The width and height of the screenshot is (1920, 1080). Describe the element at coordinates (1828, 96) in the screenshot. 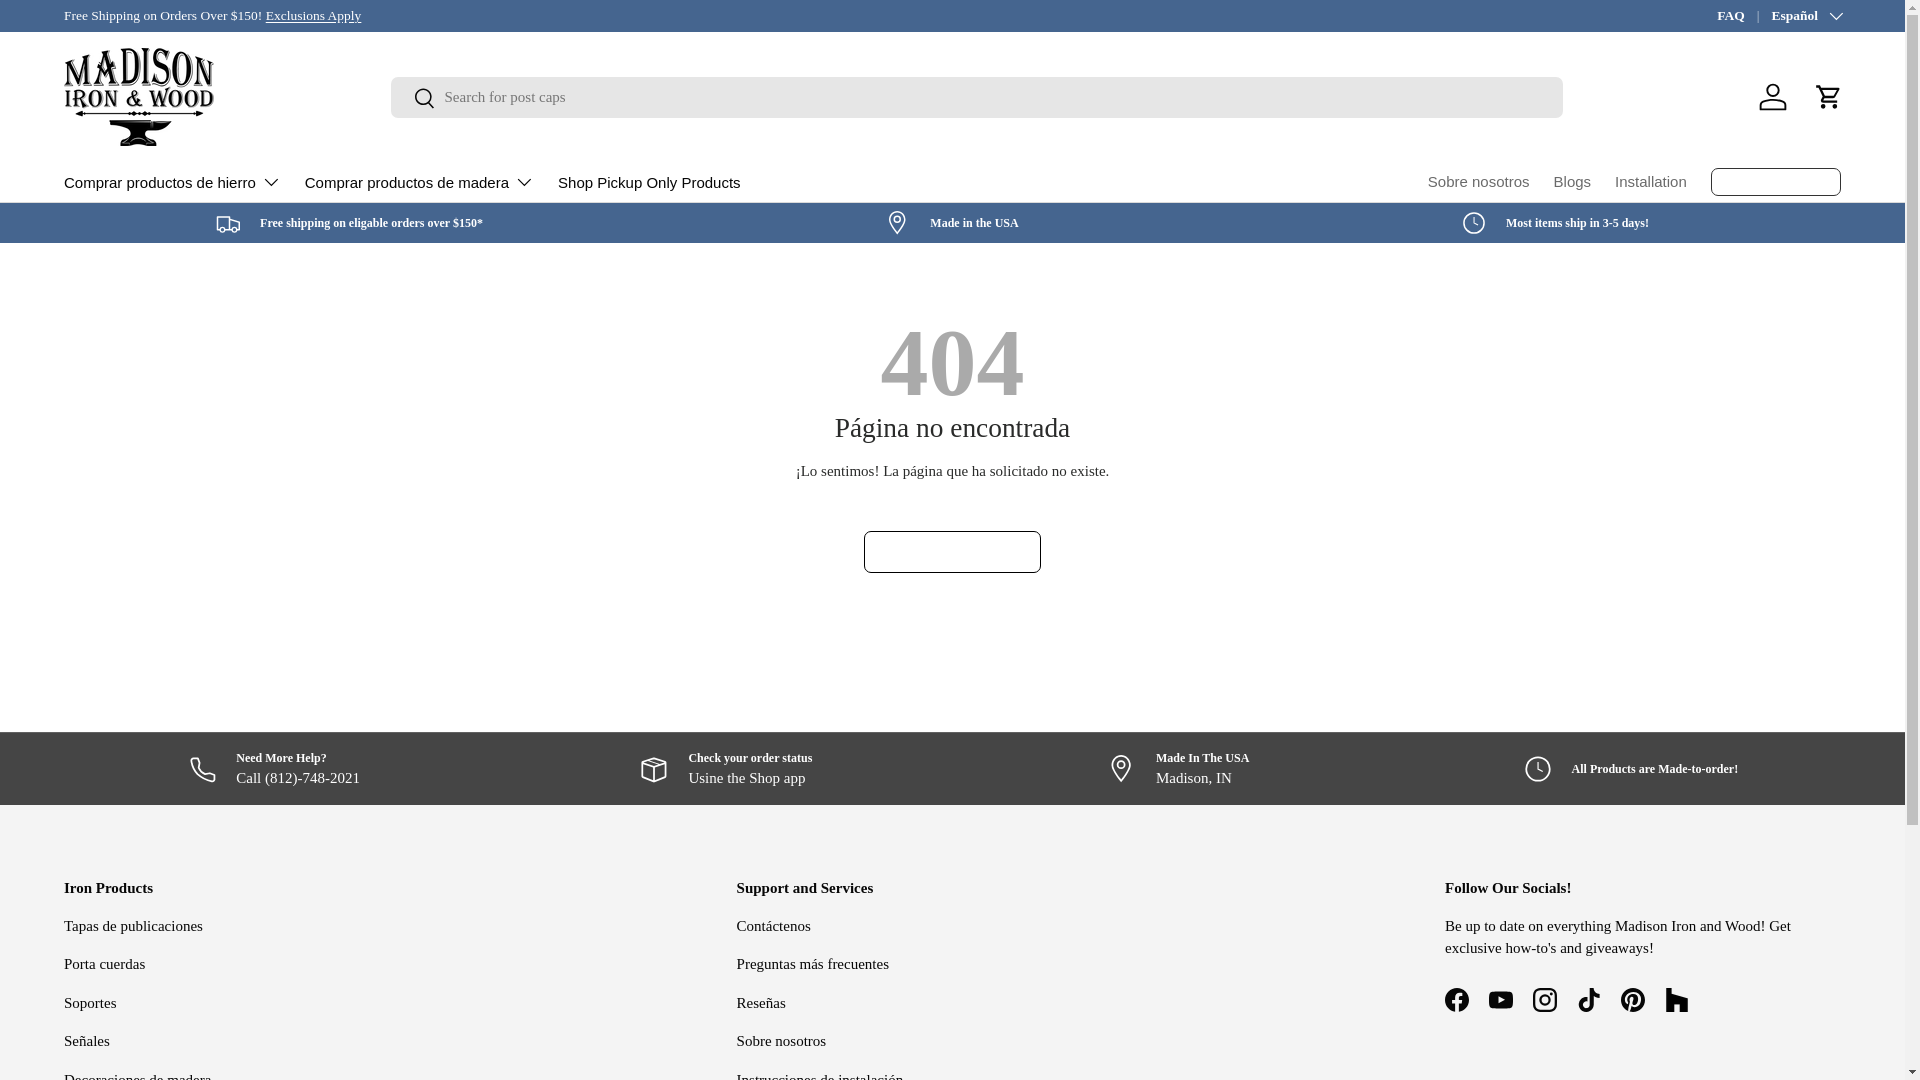

I see `Carrito` at that location.